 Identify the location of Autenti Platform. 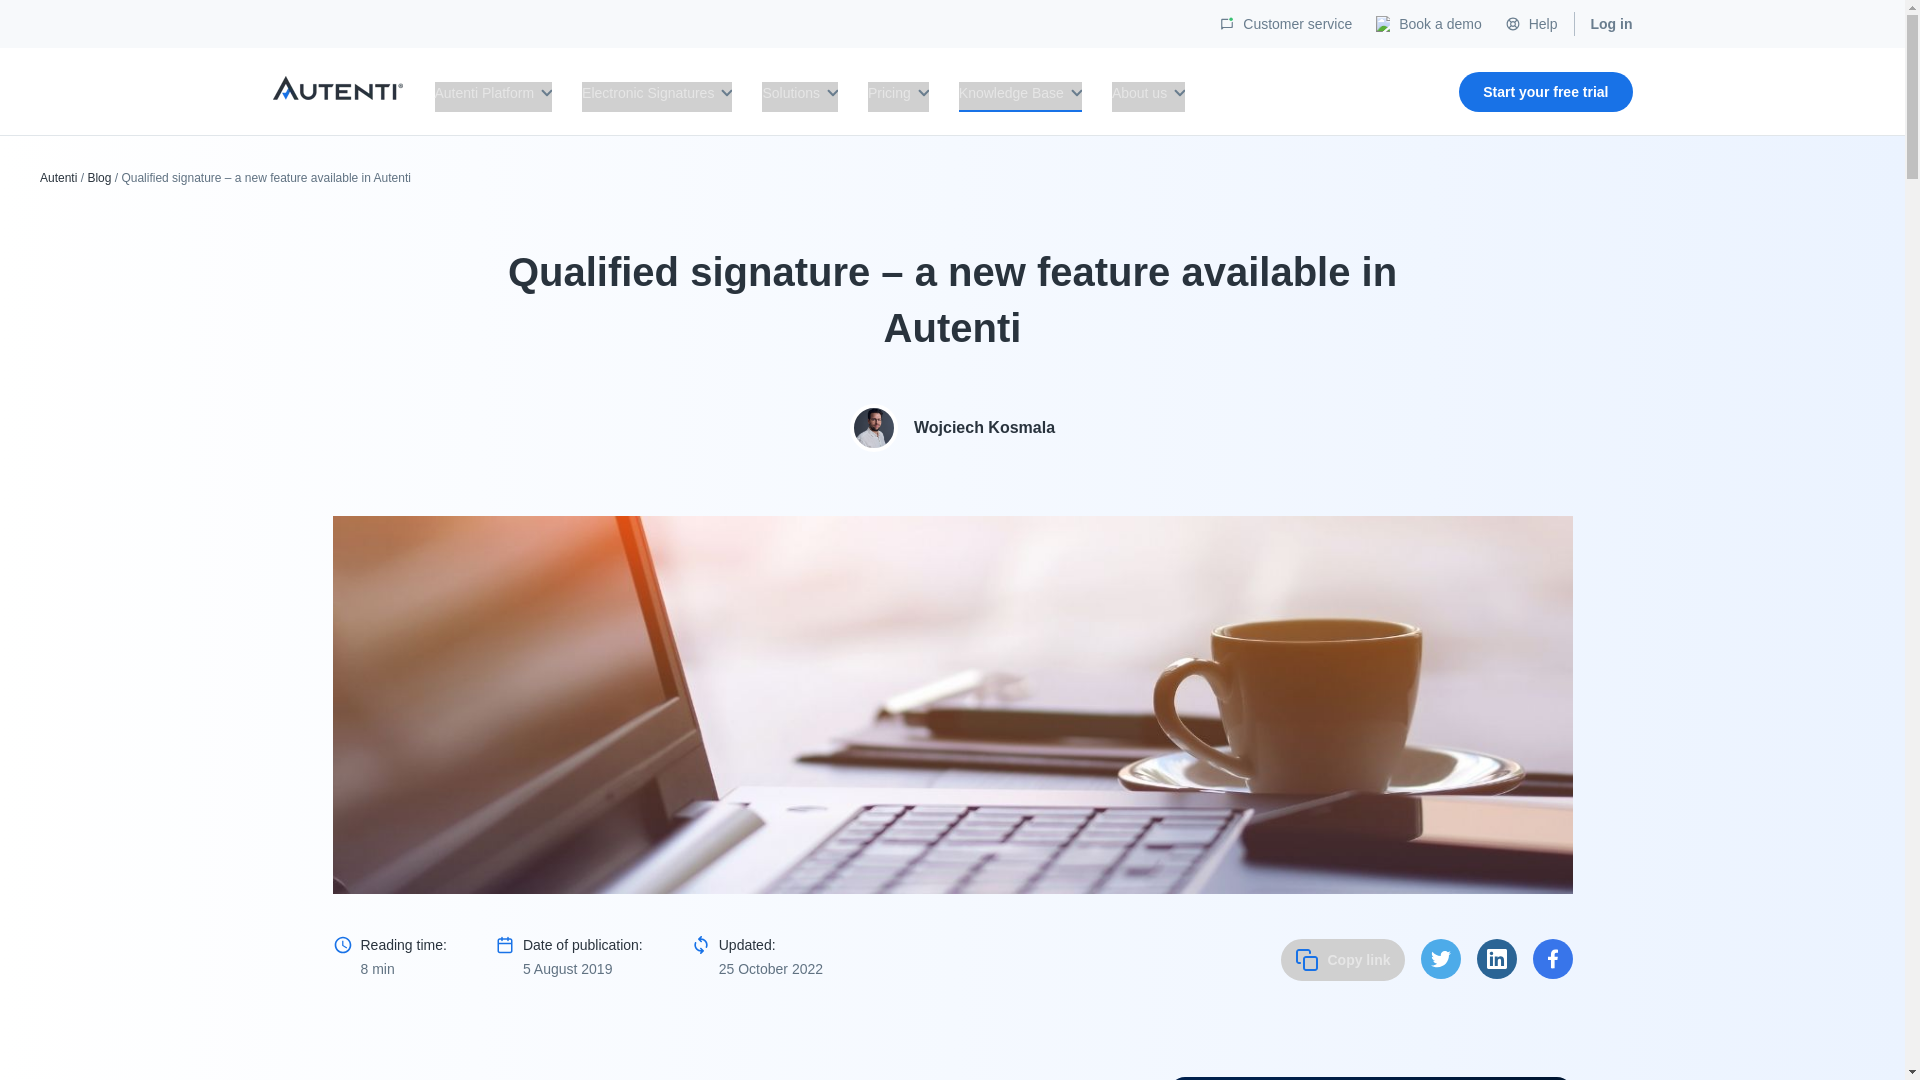
(492, 97).